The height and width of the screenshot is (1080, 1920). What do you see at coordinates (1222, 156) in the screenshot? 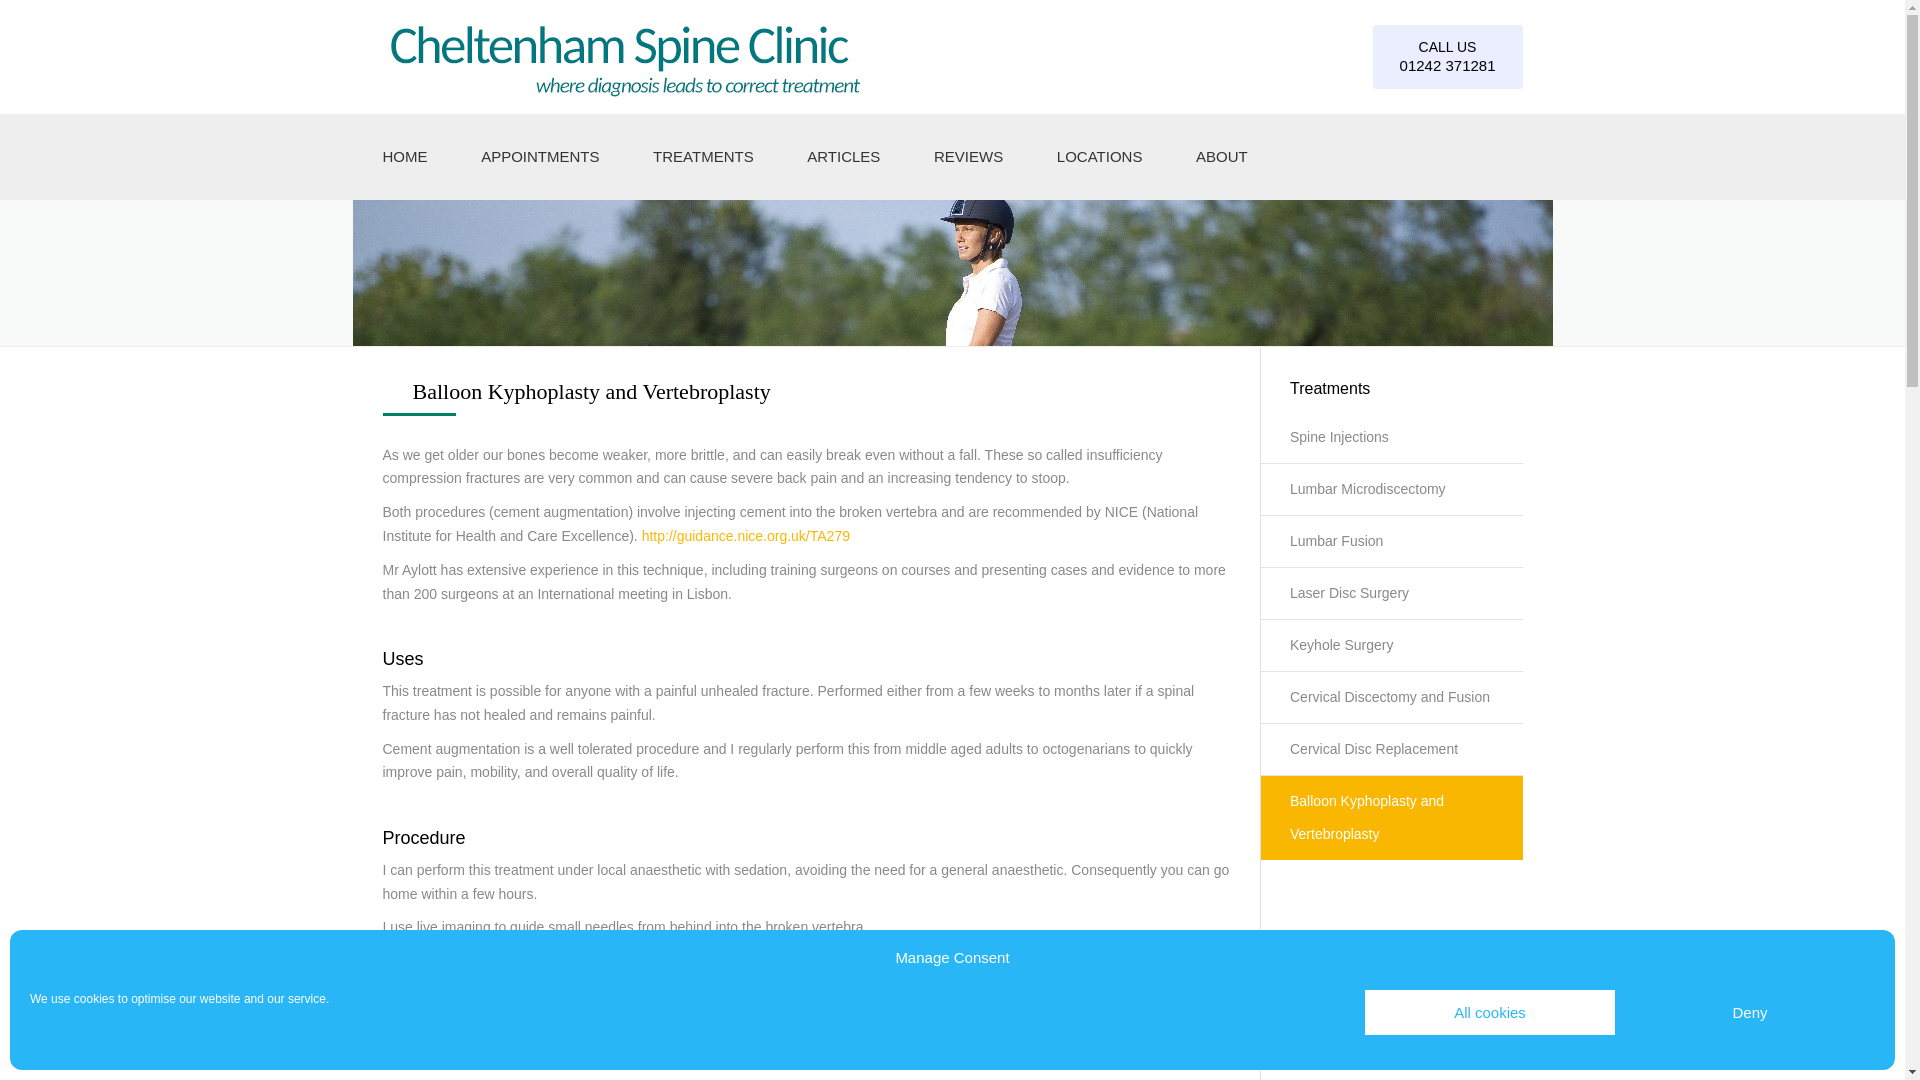
I see `ABOUT` at bounding box center [1222, 156].